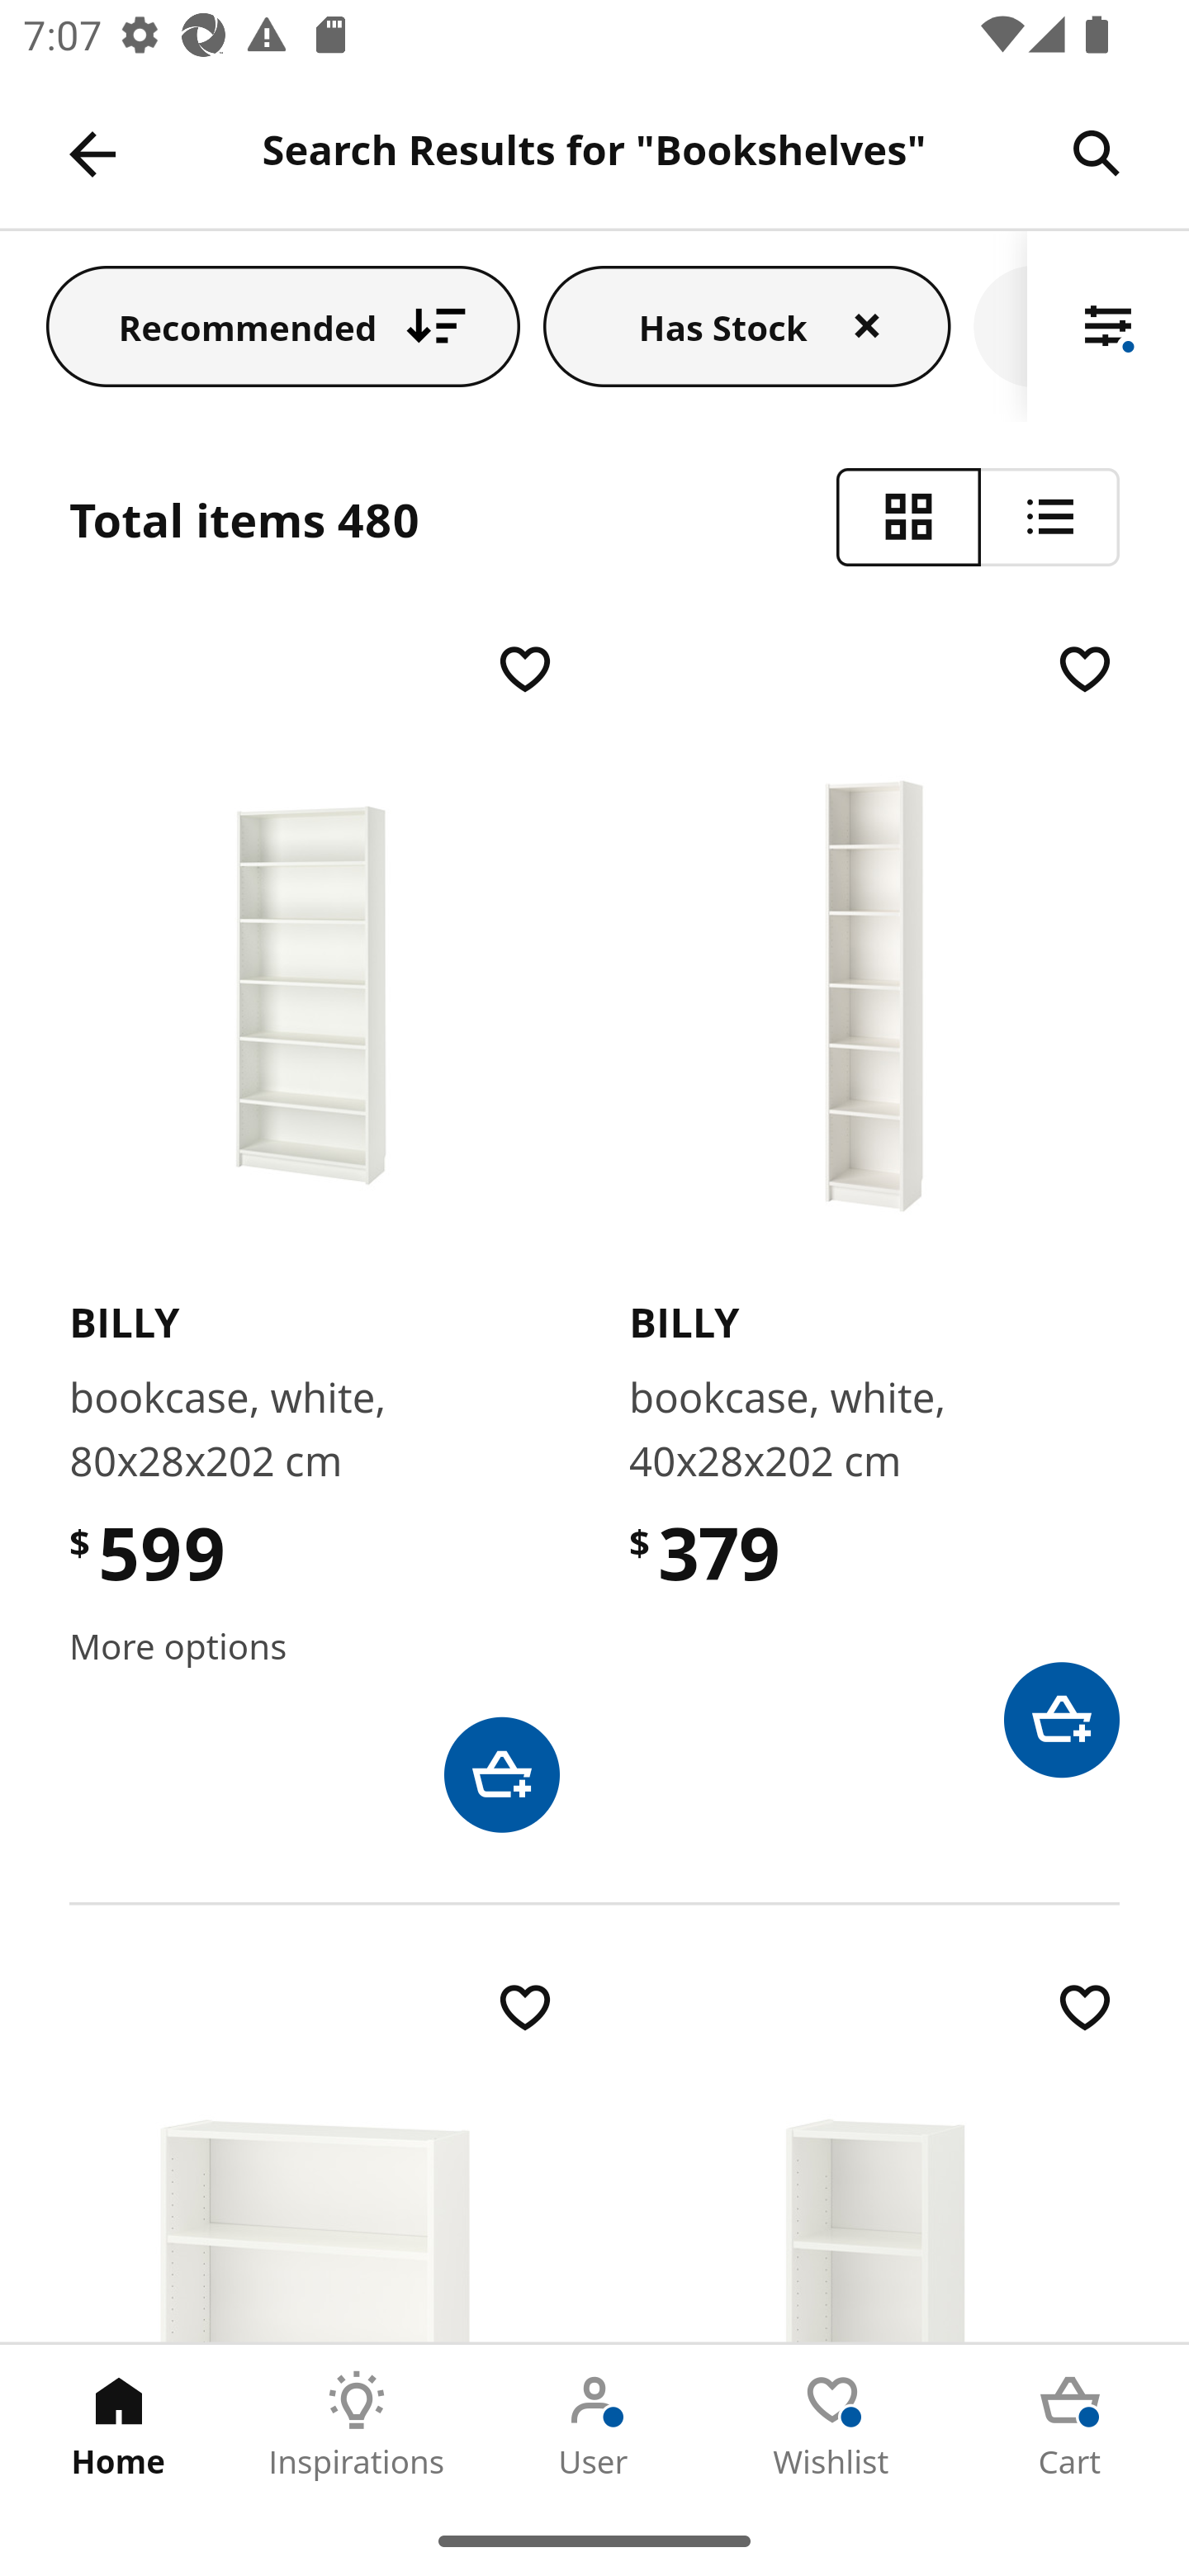  Describe the element at coordinates (357, 2425) in the screenshot. I see `Inspirations
Tab 2 of 5` at that location.